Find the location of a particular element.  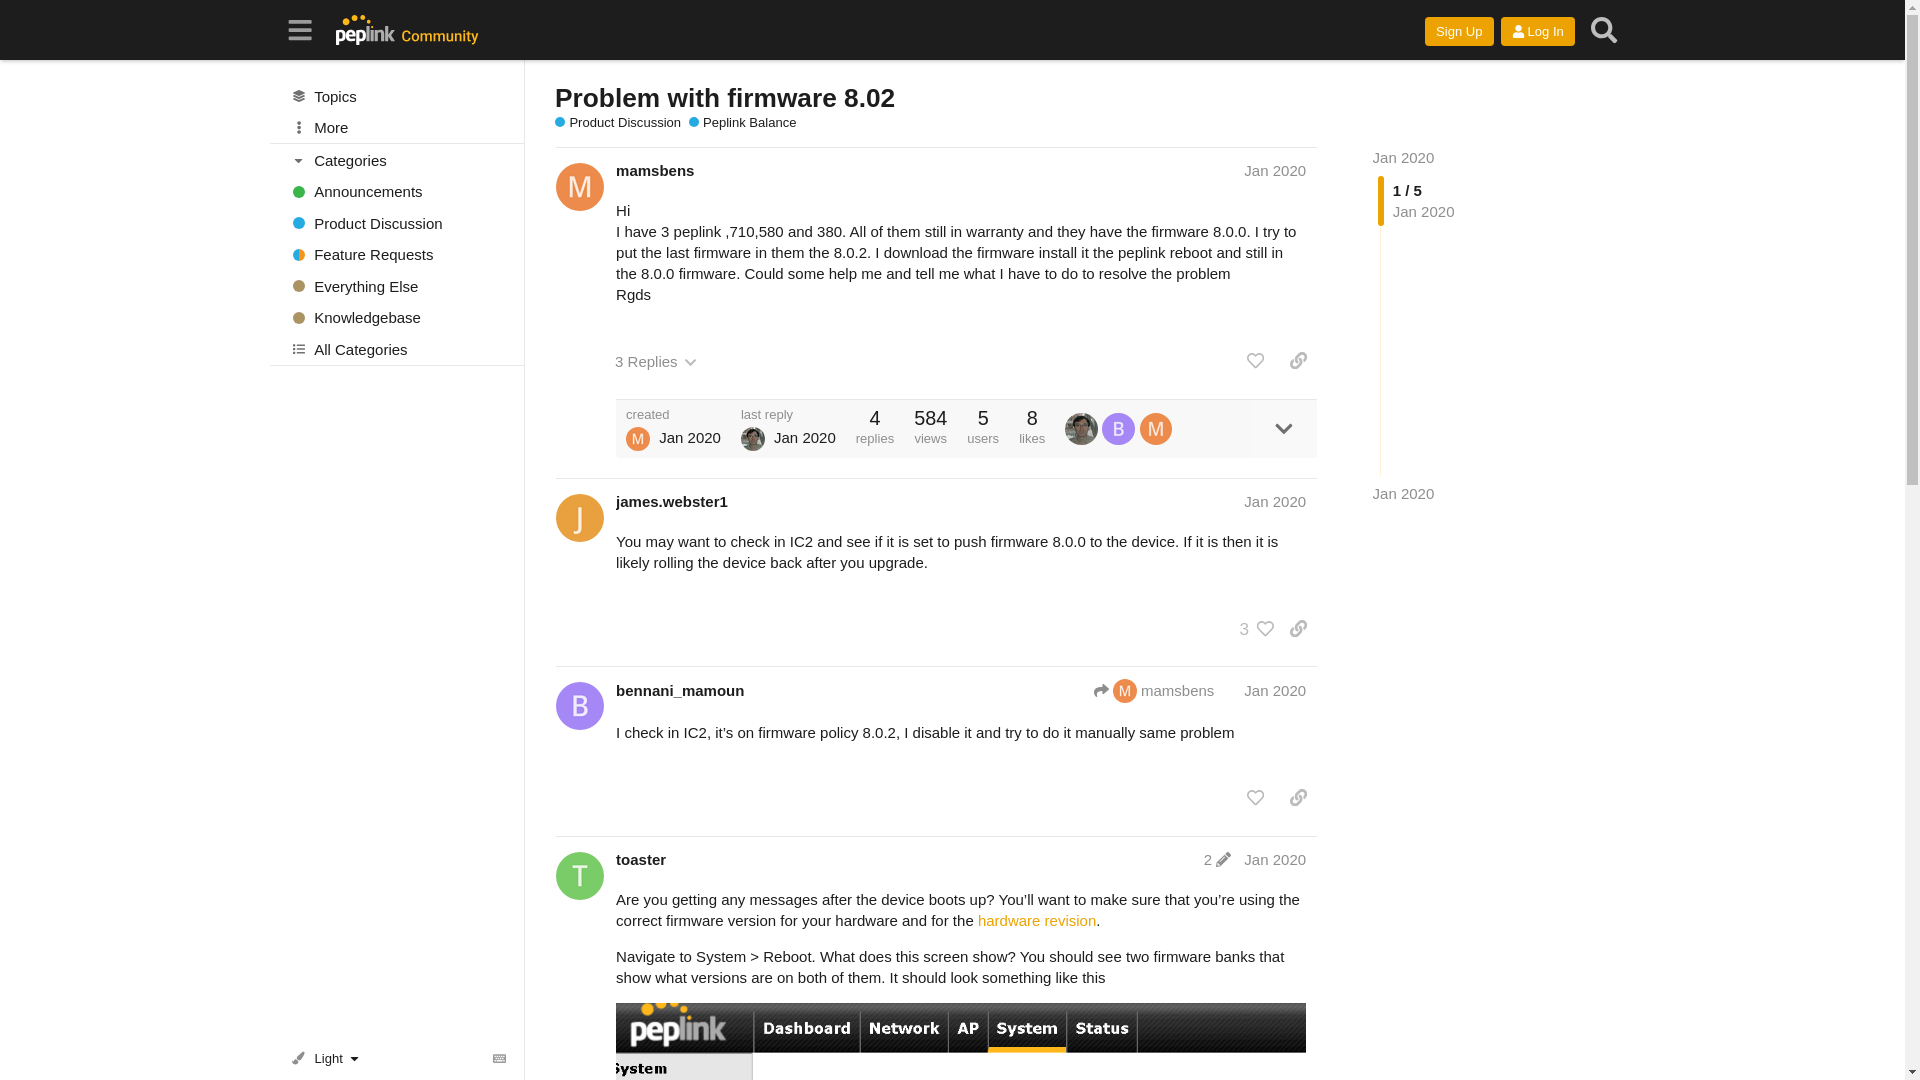

Jan 2020 is located at coordinates (1403, 158).